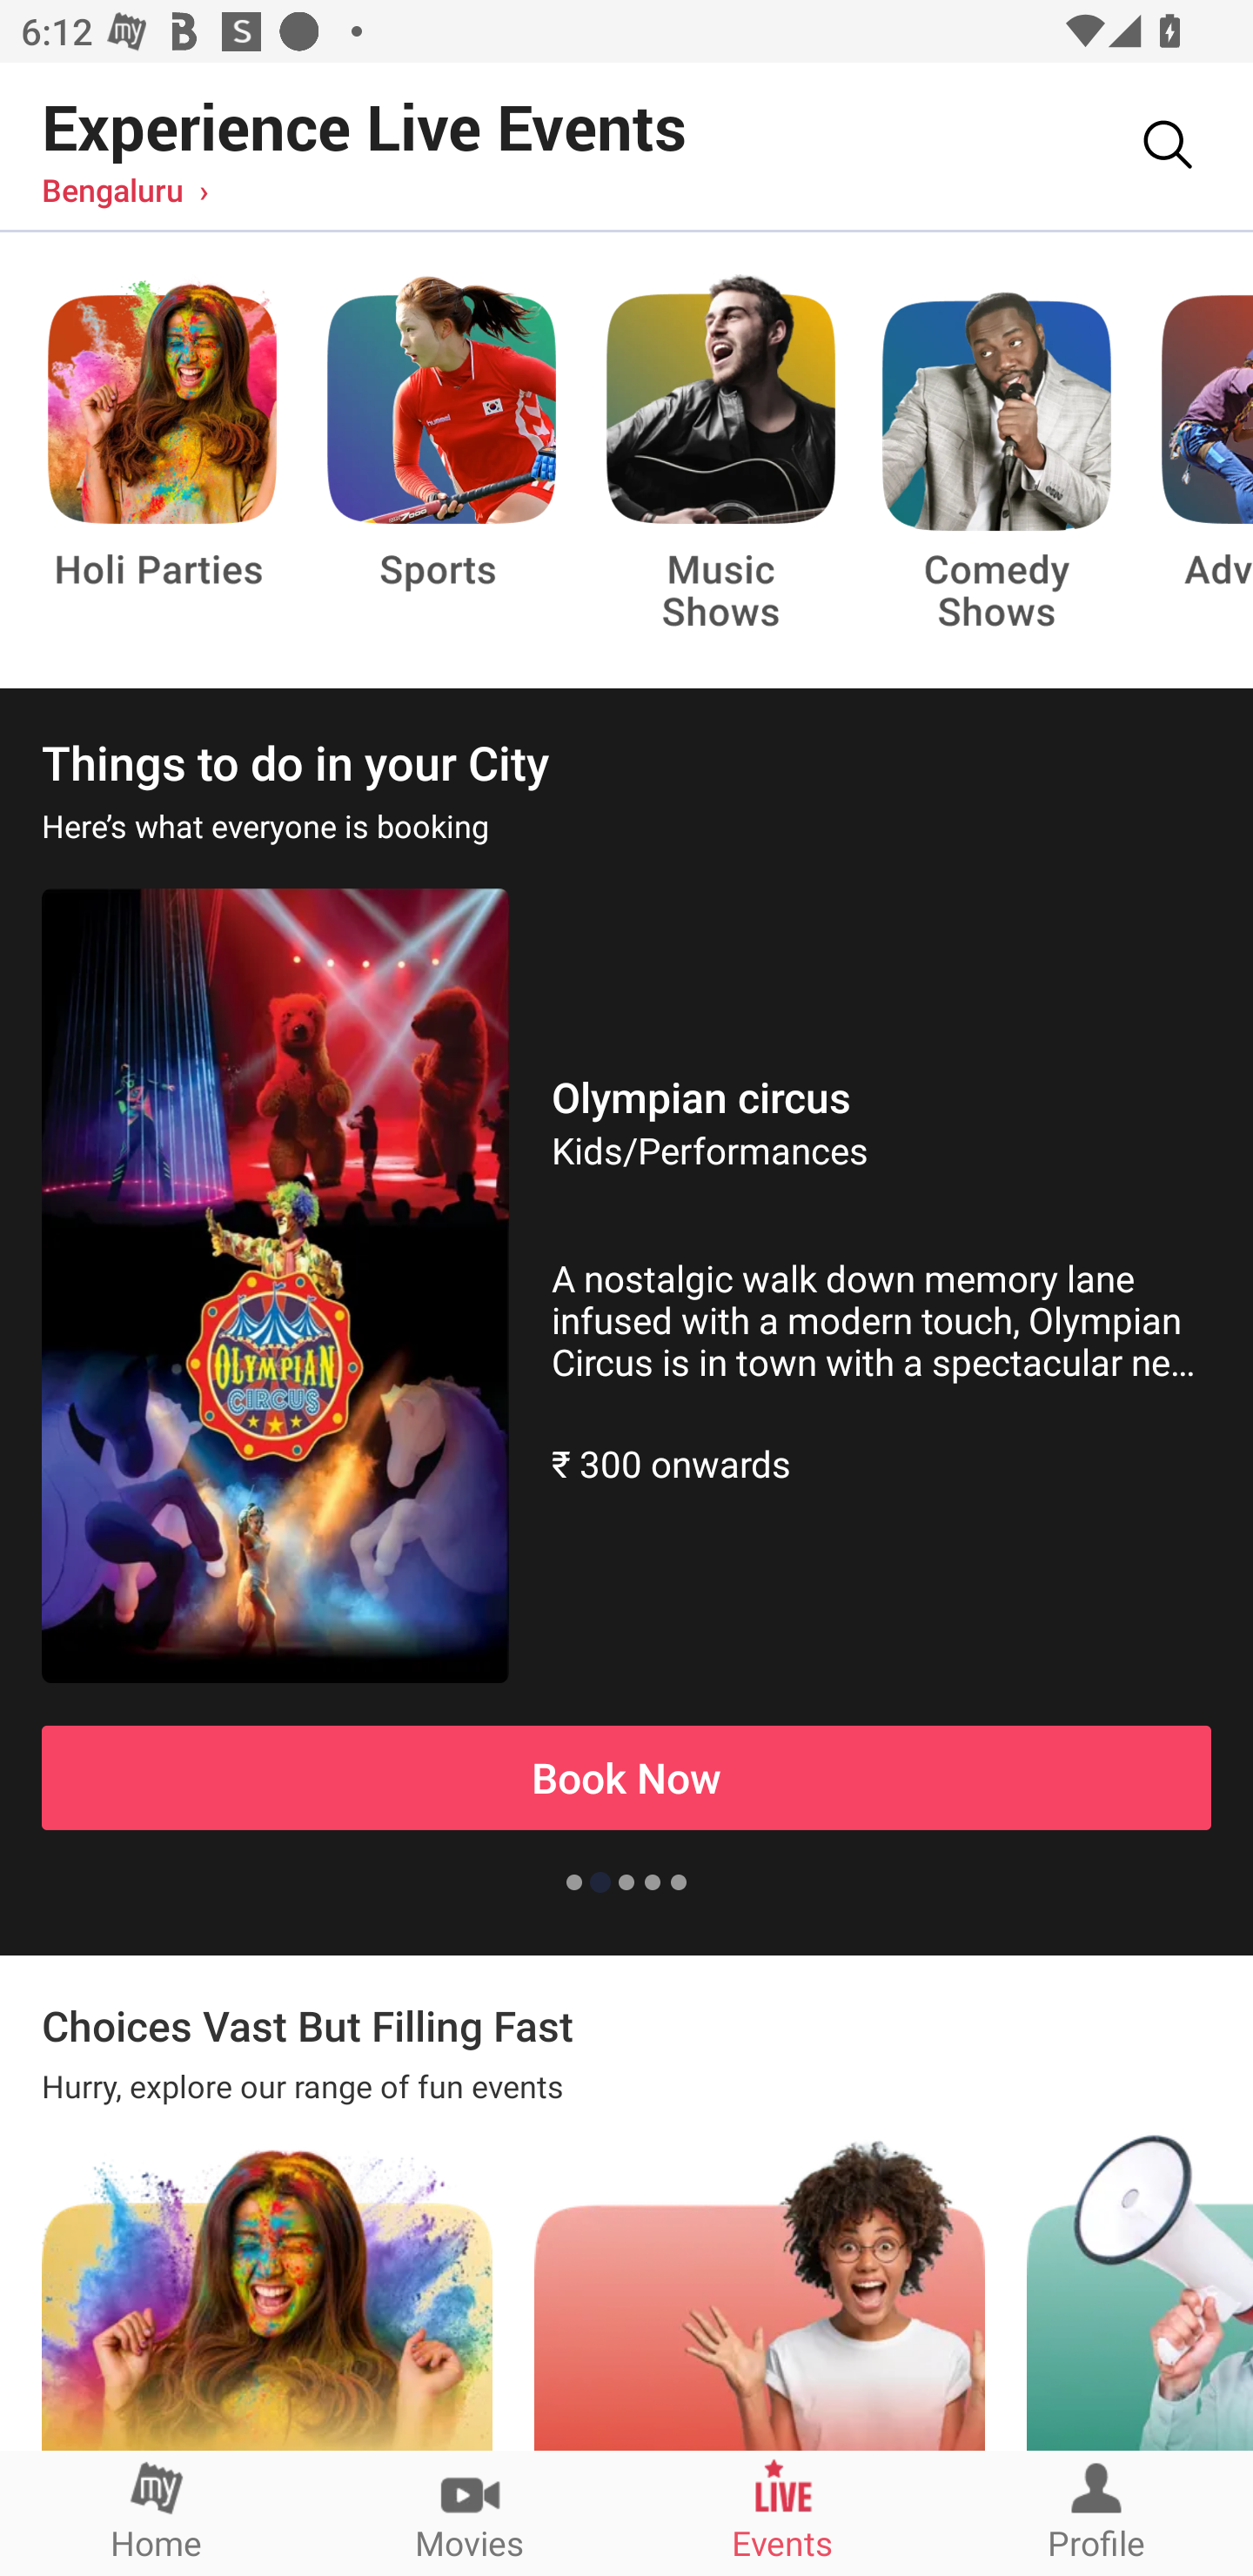  What do you see at coordinates (1096, 2512) in the screenshot?
I see `Profile` at bounding box center [1096, 2512].